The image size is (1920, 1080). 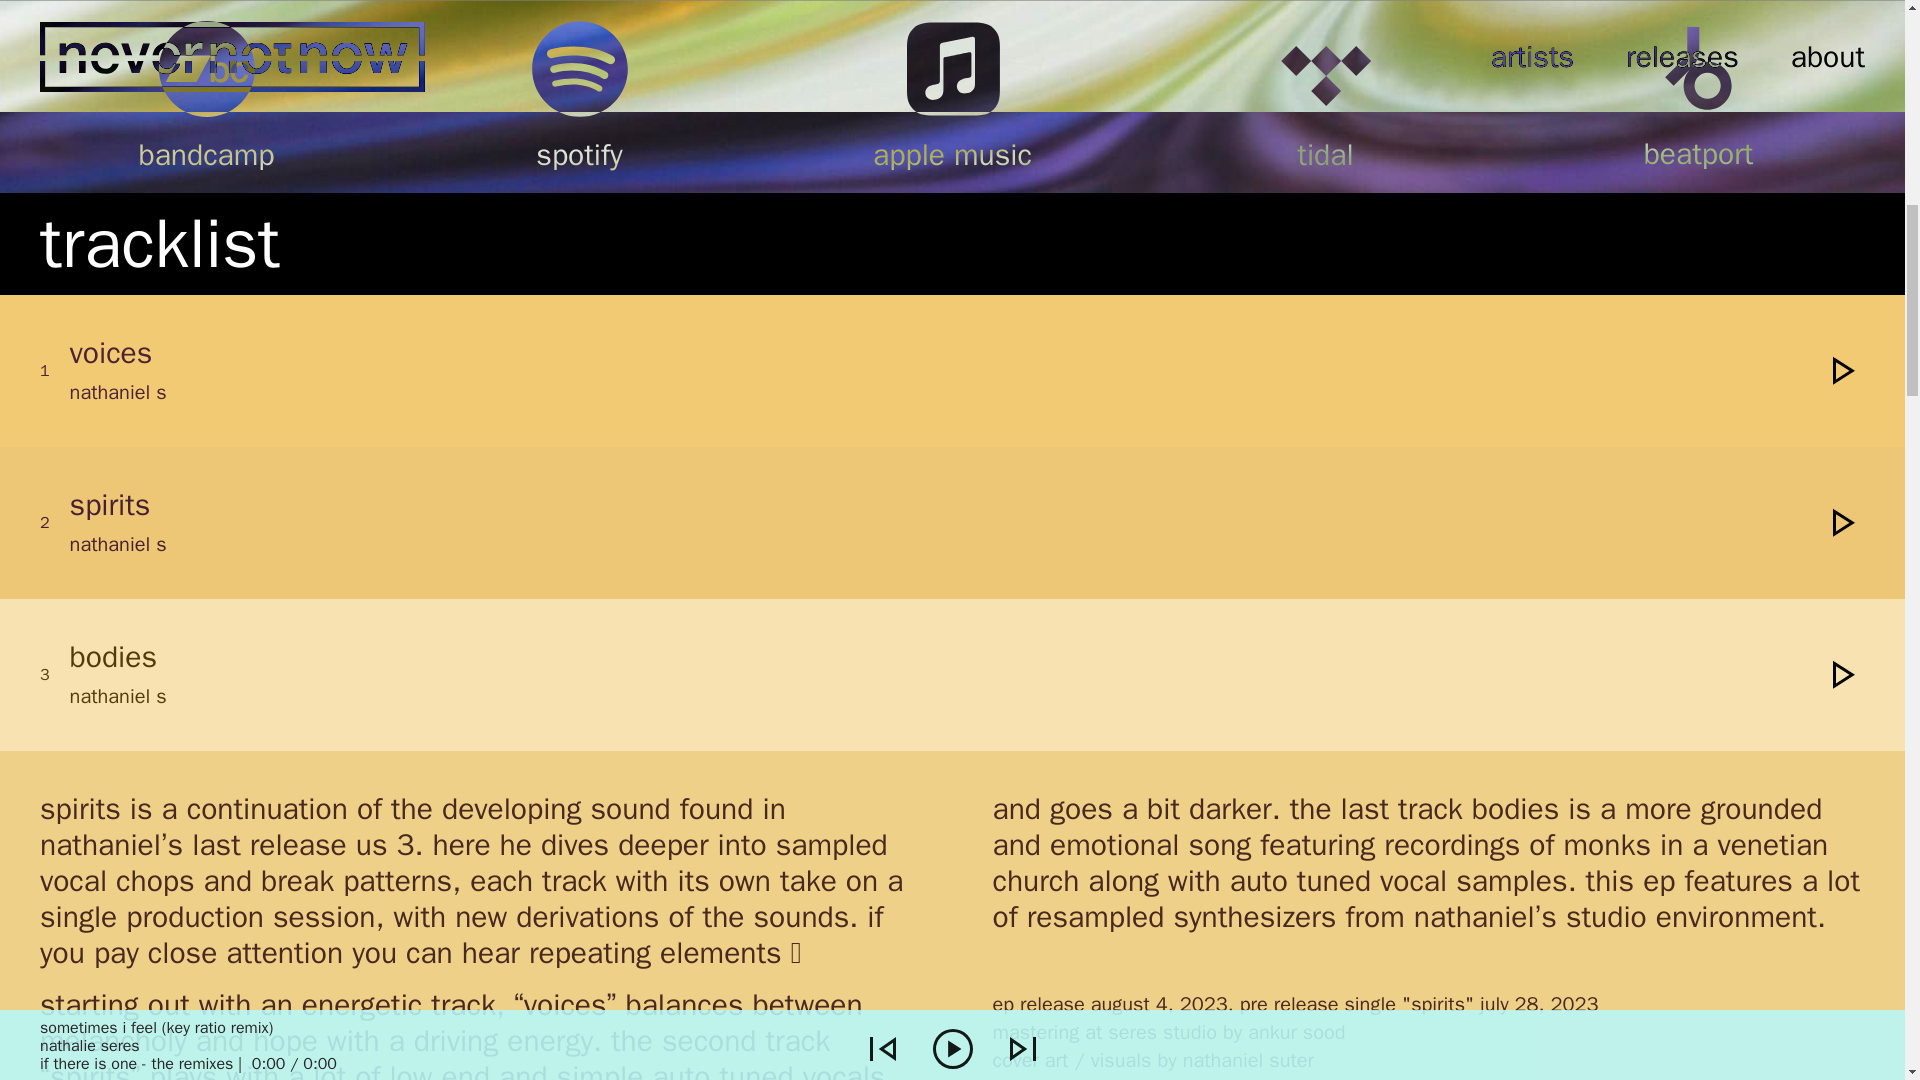 What do you see at coordinates (580, 115) in the screenshot?
I see `spotify` at bounding box center [580, 115].